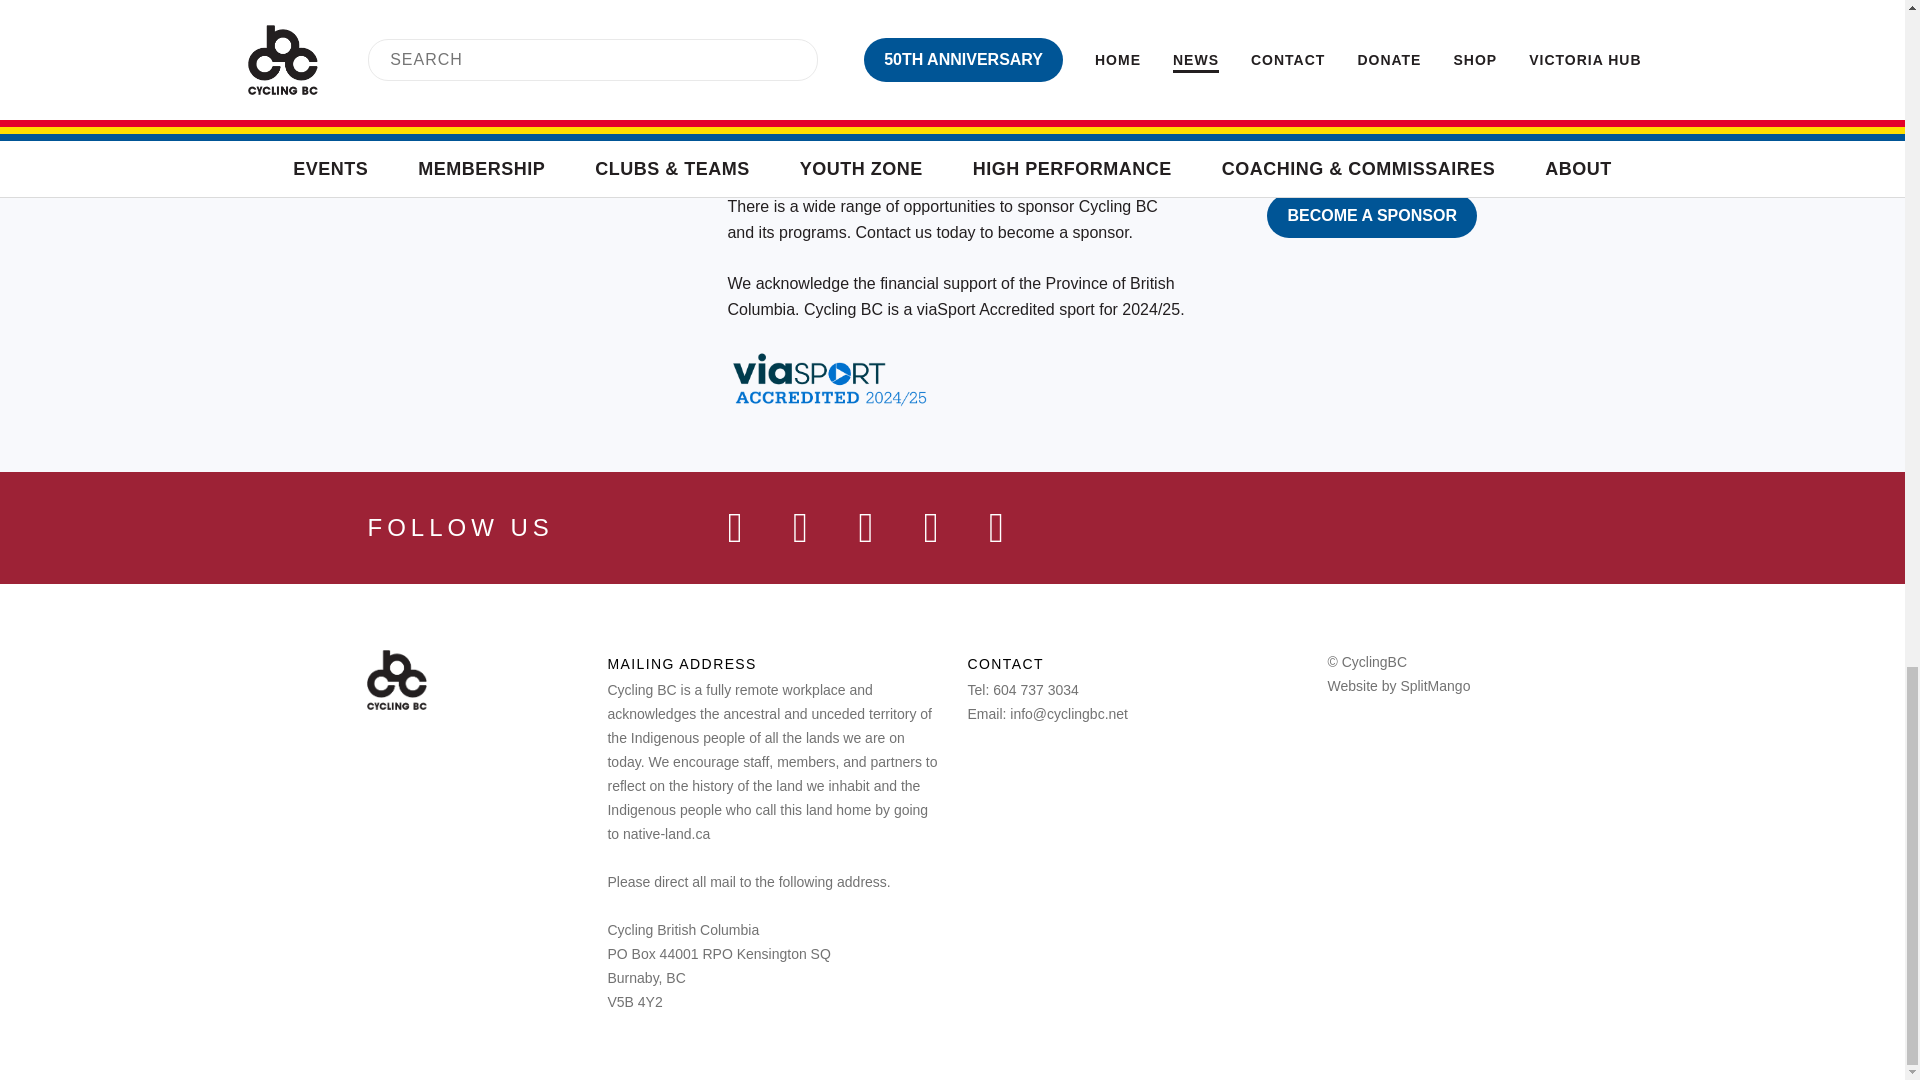 The width and height of the screenshot is (1920, 1080). Describe the element at coordinates (396, 680) in the screenshot. I see `cbc-logo-2x` at that location.